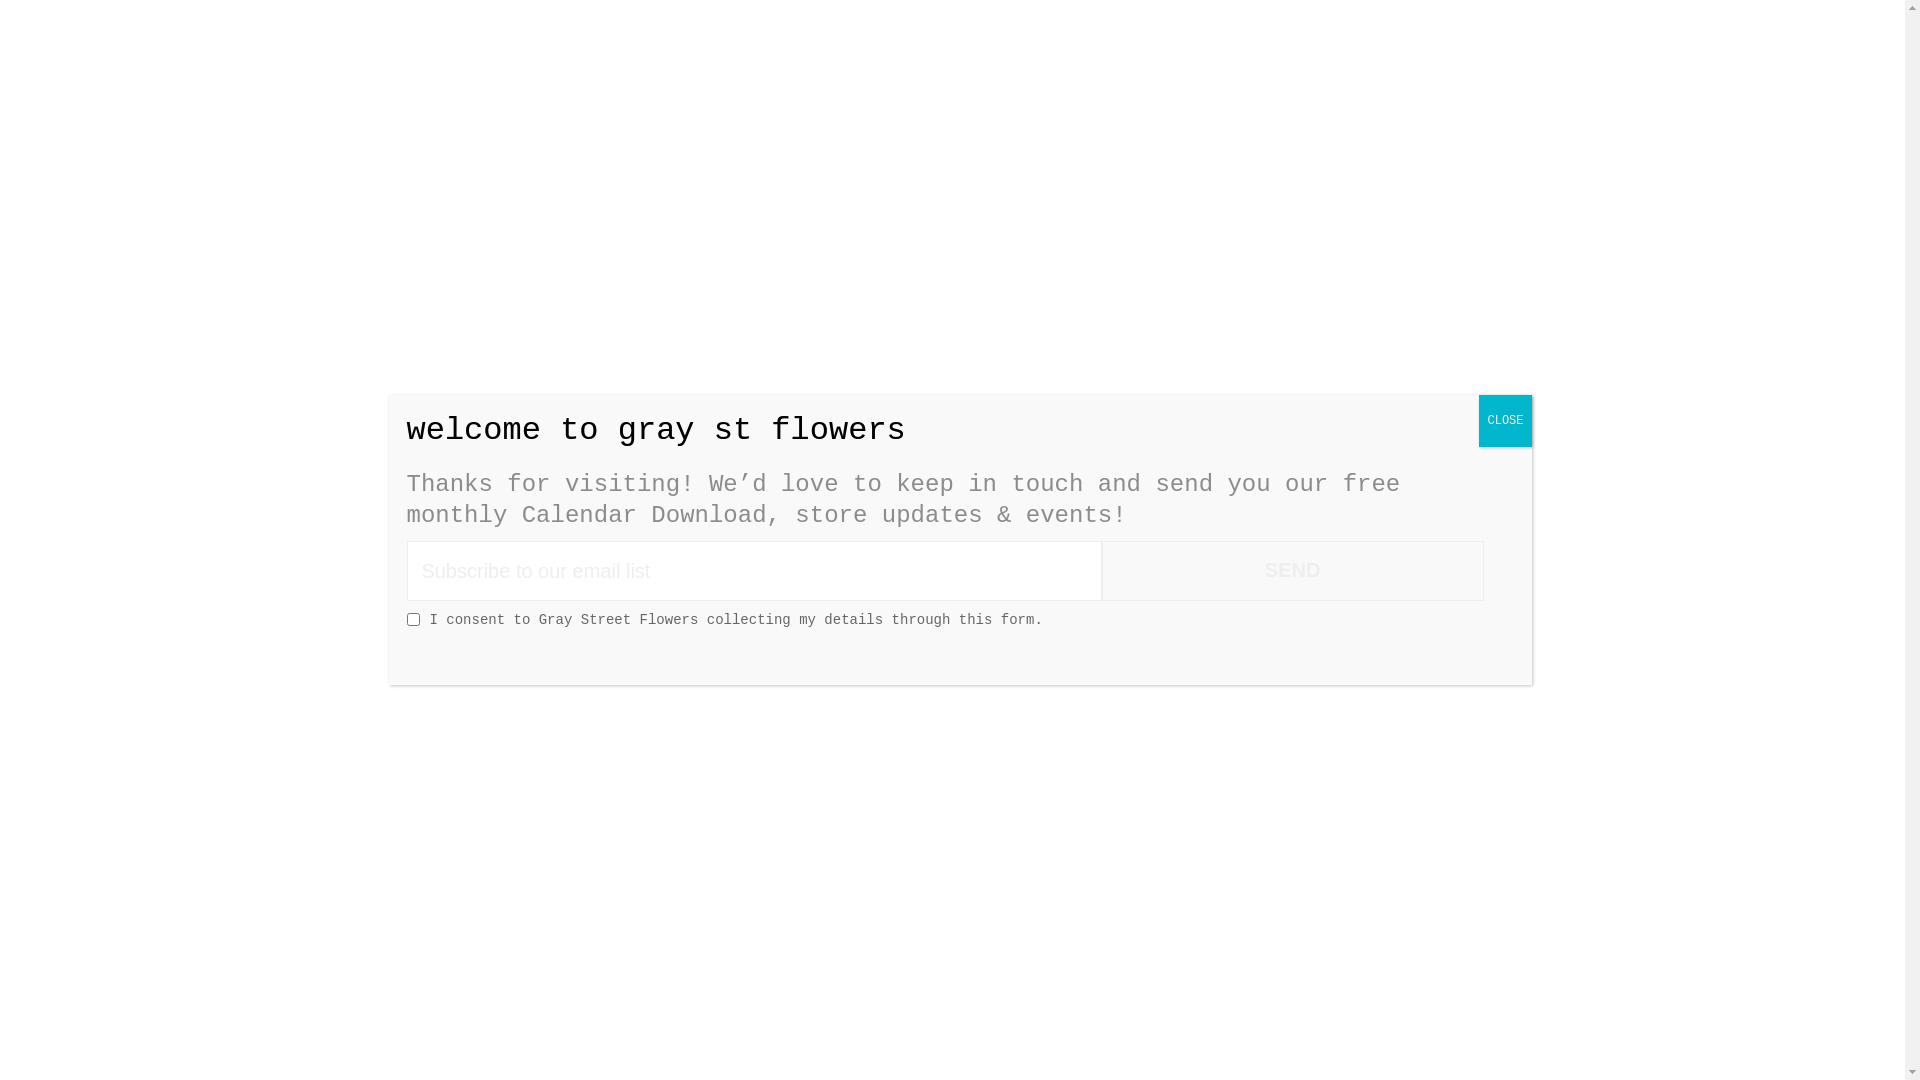 The height and width of the screenshot is (1080, 1920). Describe the element at coordinates (466, 162) in the screenshot. I see `HOME` at that location.